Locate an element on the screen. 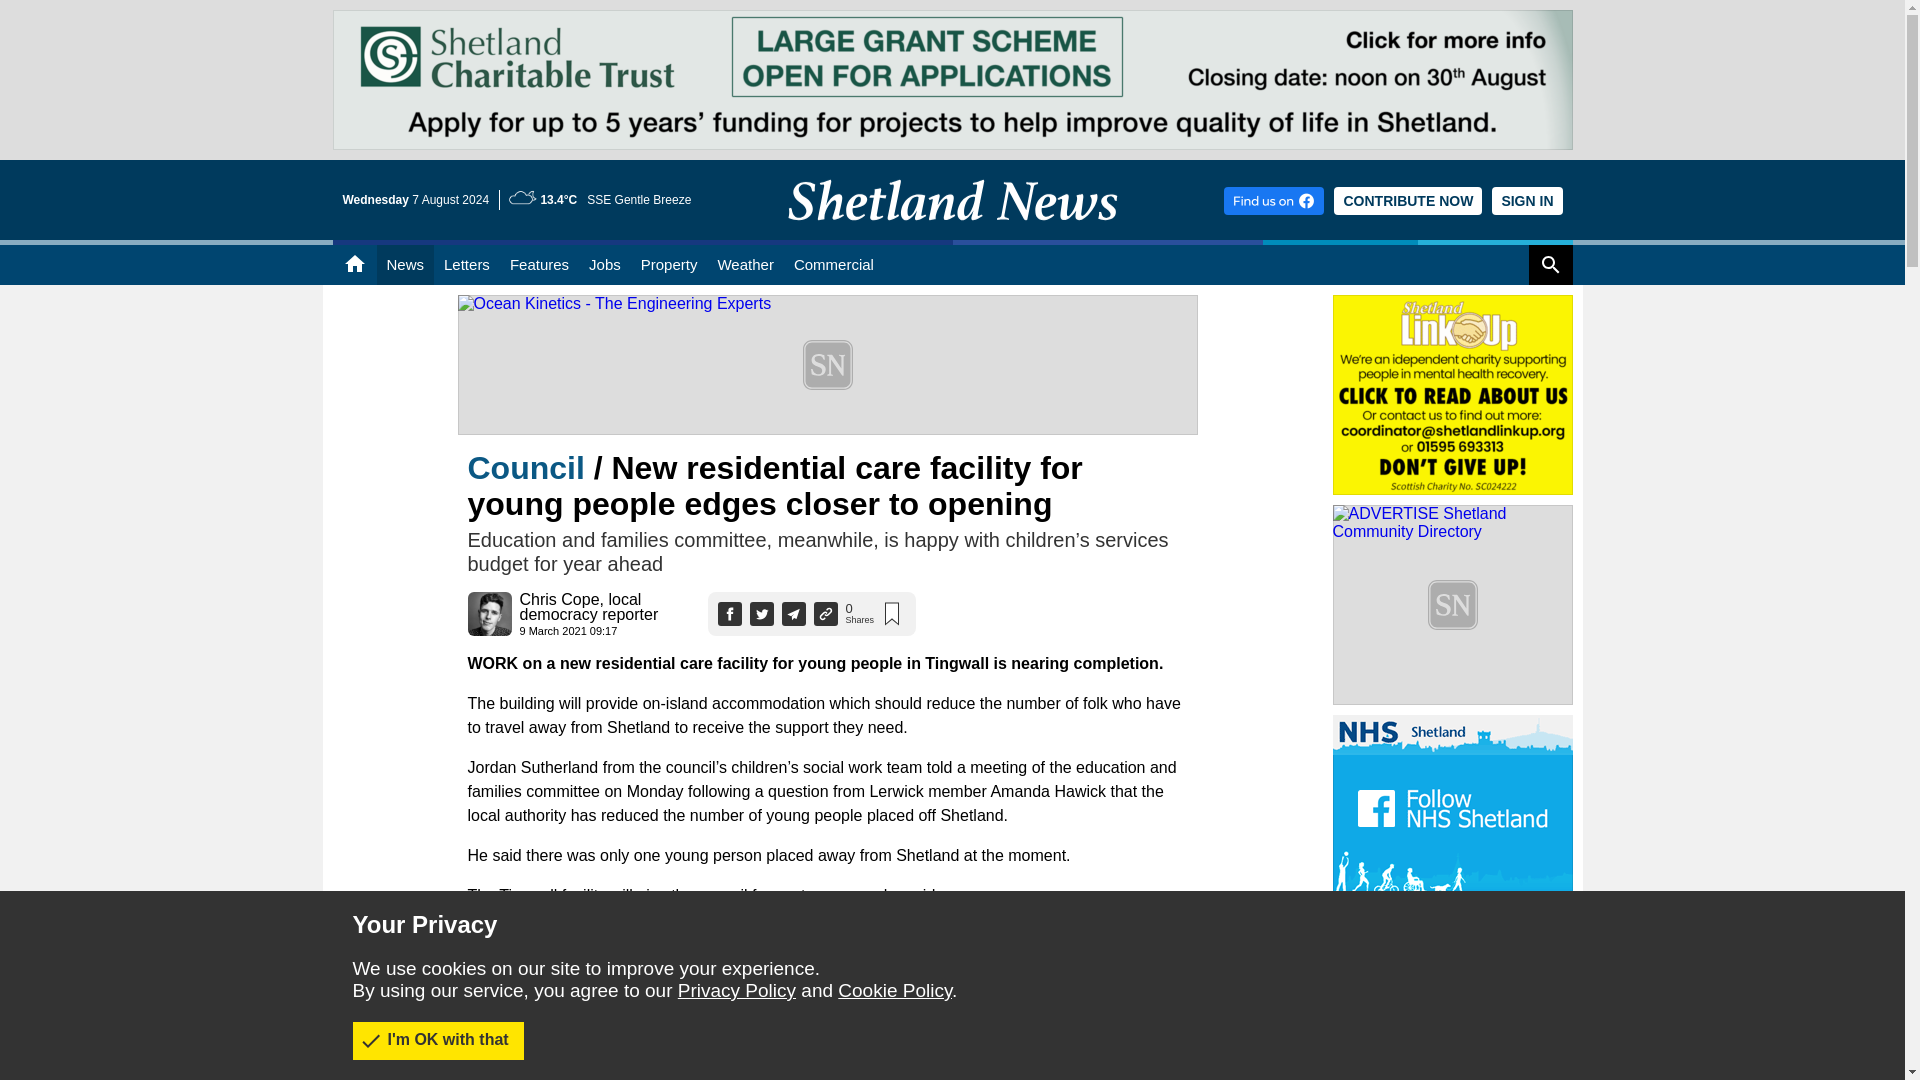  Shetland News Login is located at coordinates (1526, 200).